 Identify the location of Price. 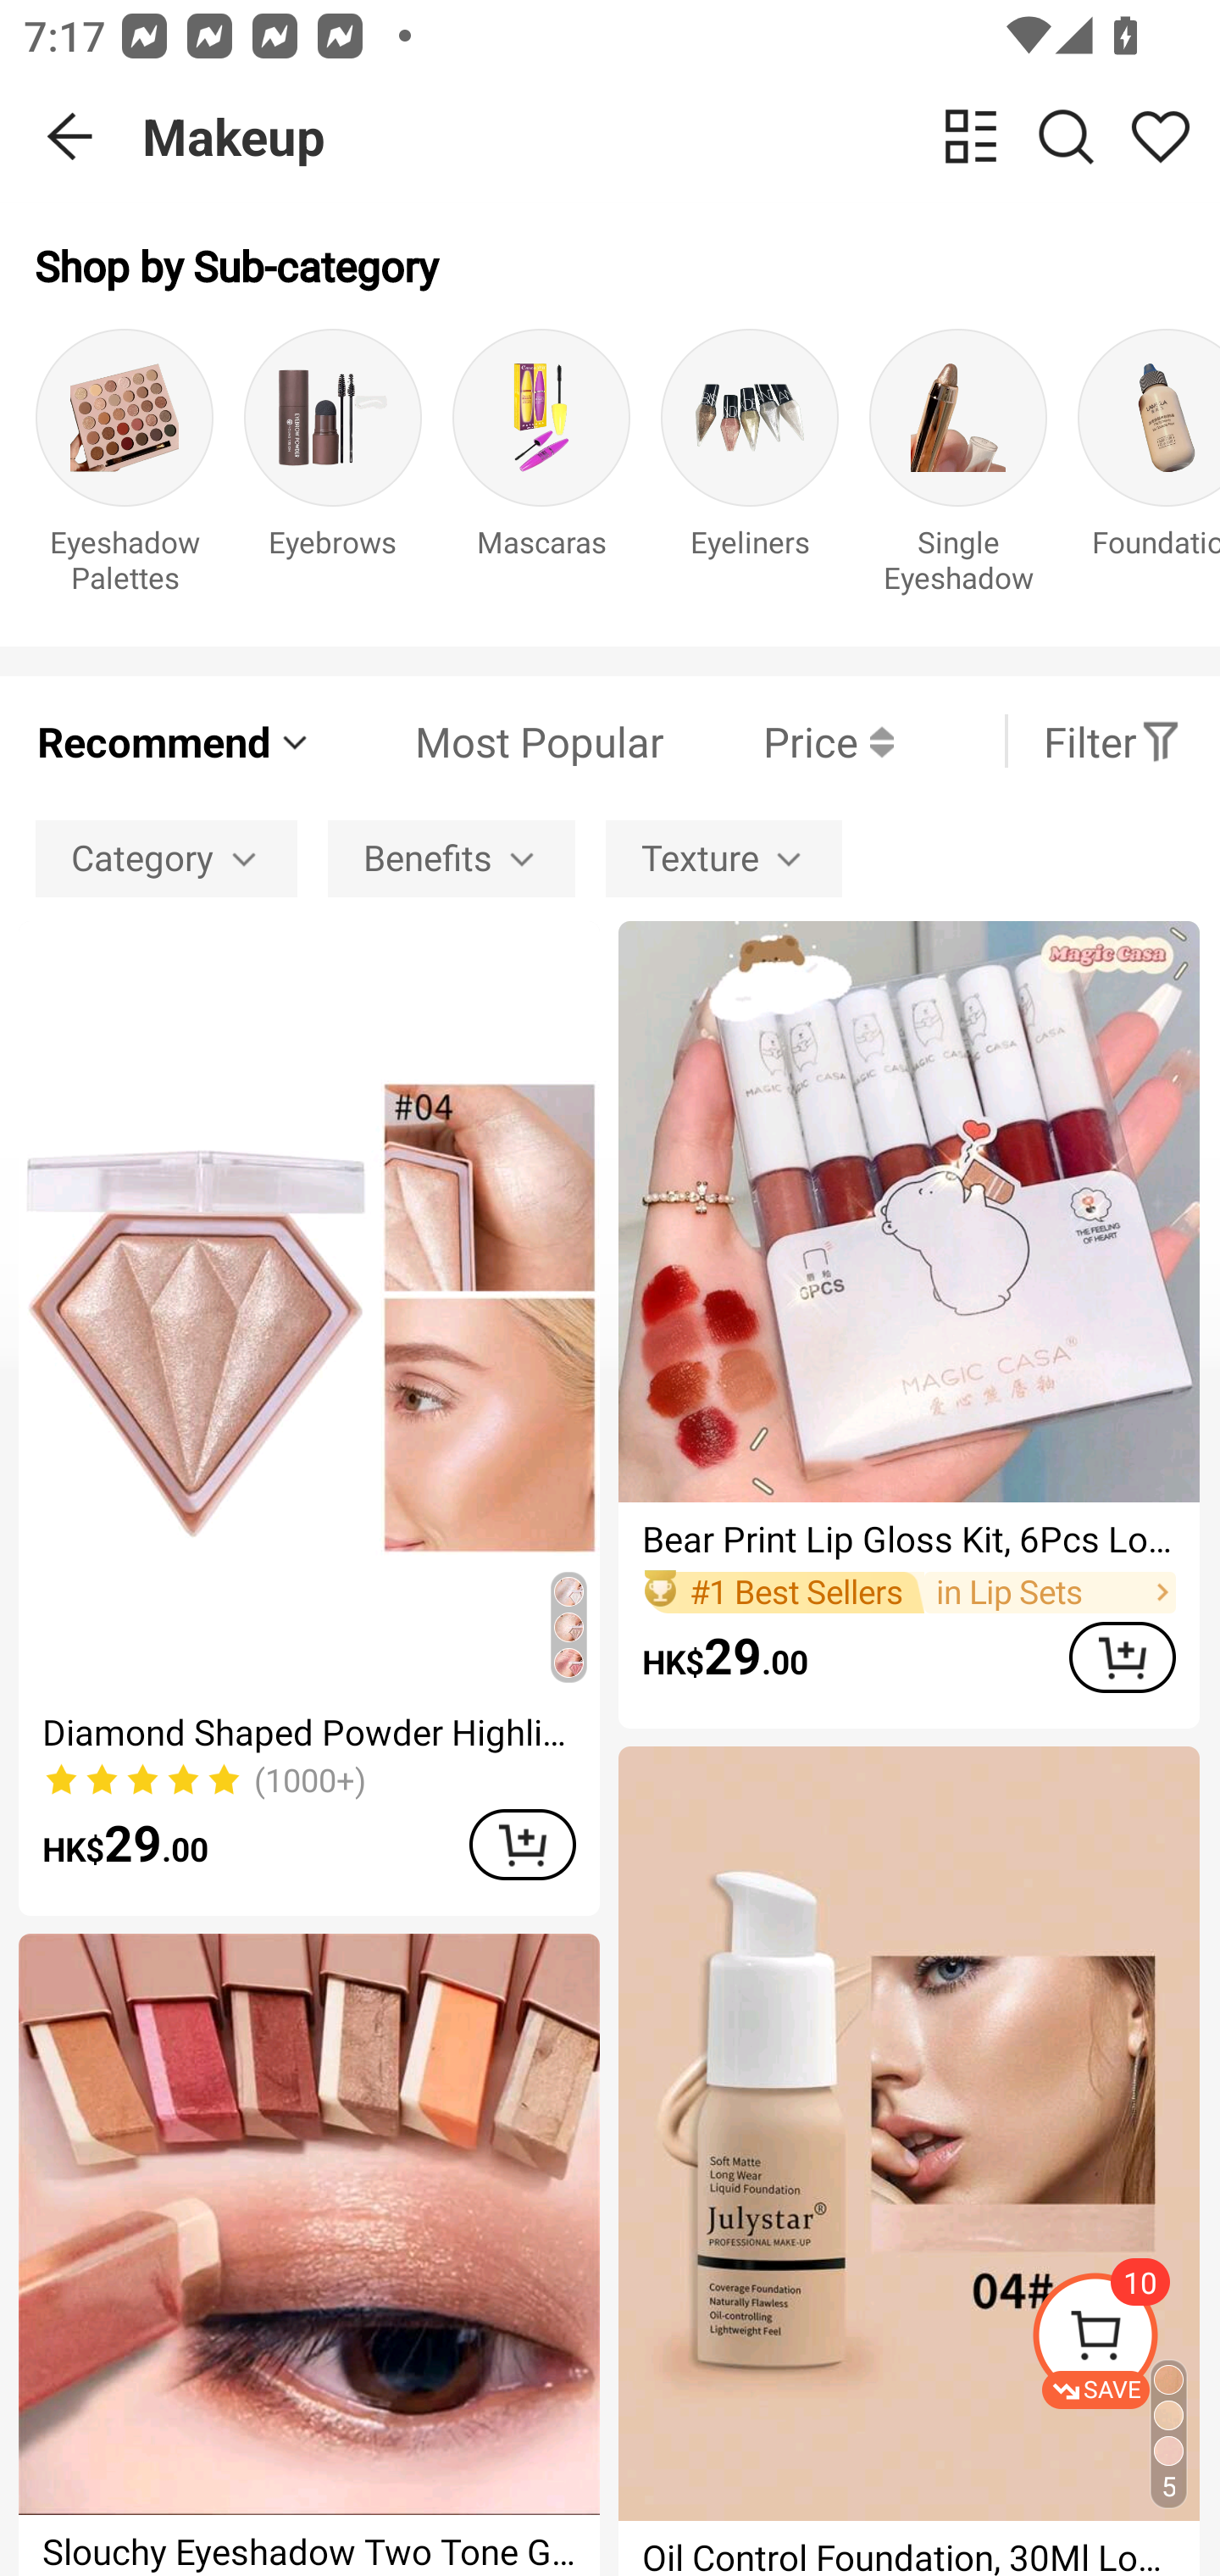
(779, 741).